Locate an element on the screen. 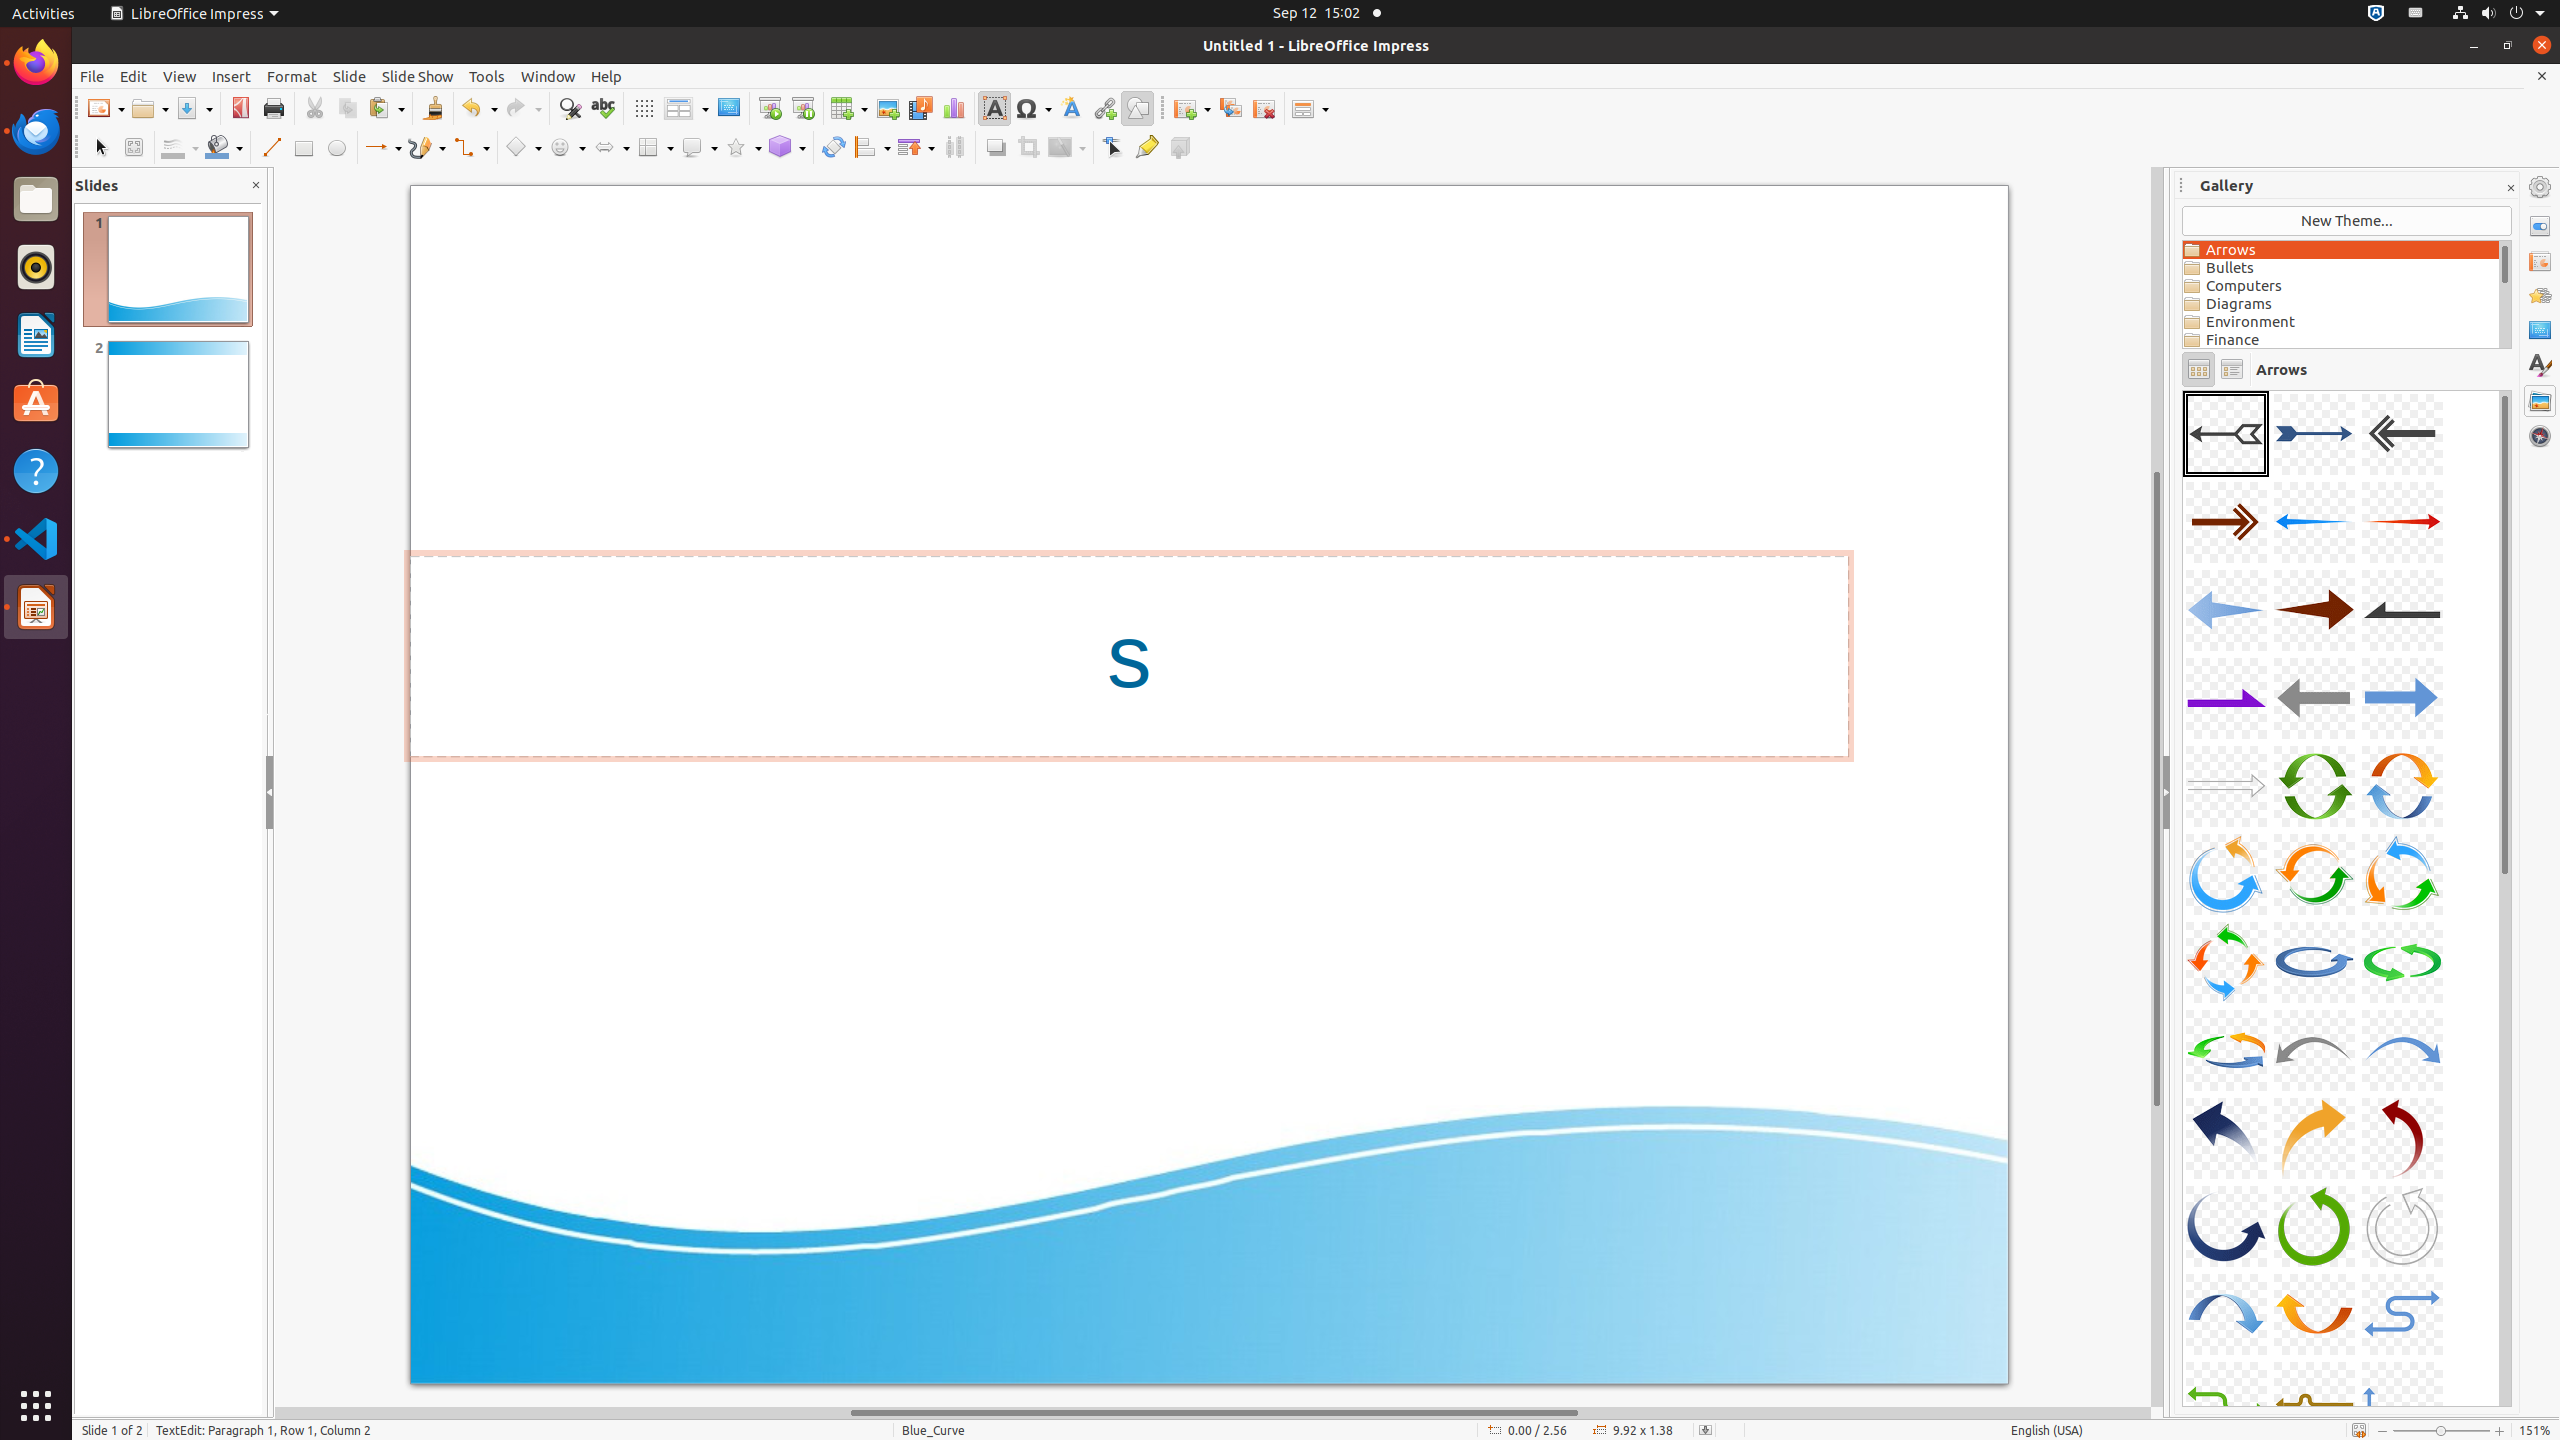 The image size is (2560, 1440). Close Sidebar Deck is located at coordinates (2510, 188).